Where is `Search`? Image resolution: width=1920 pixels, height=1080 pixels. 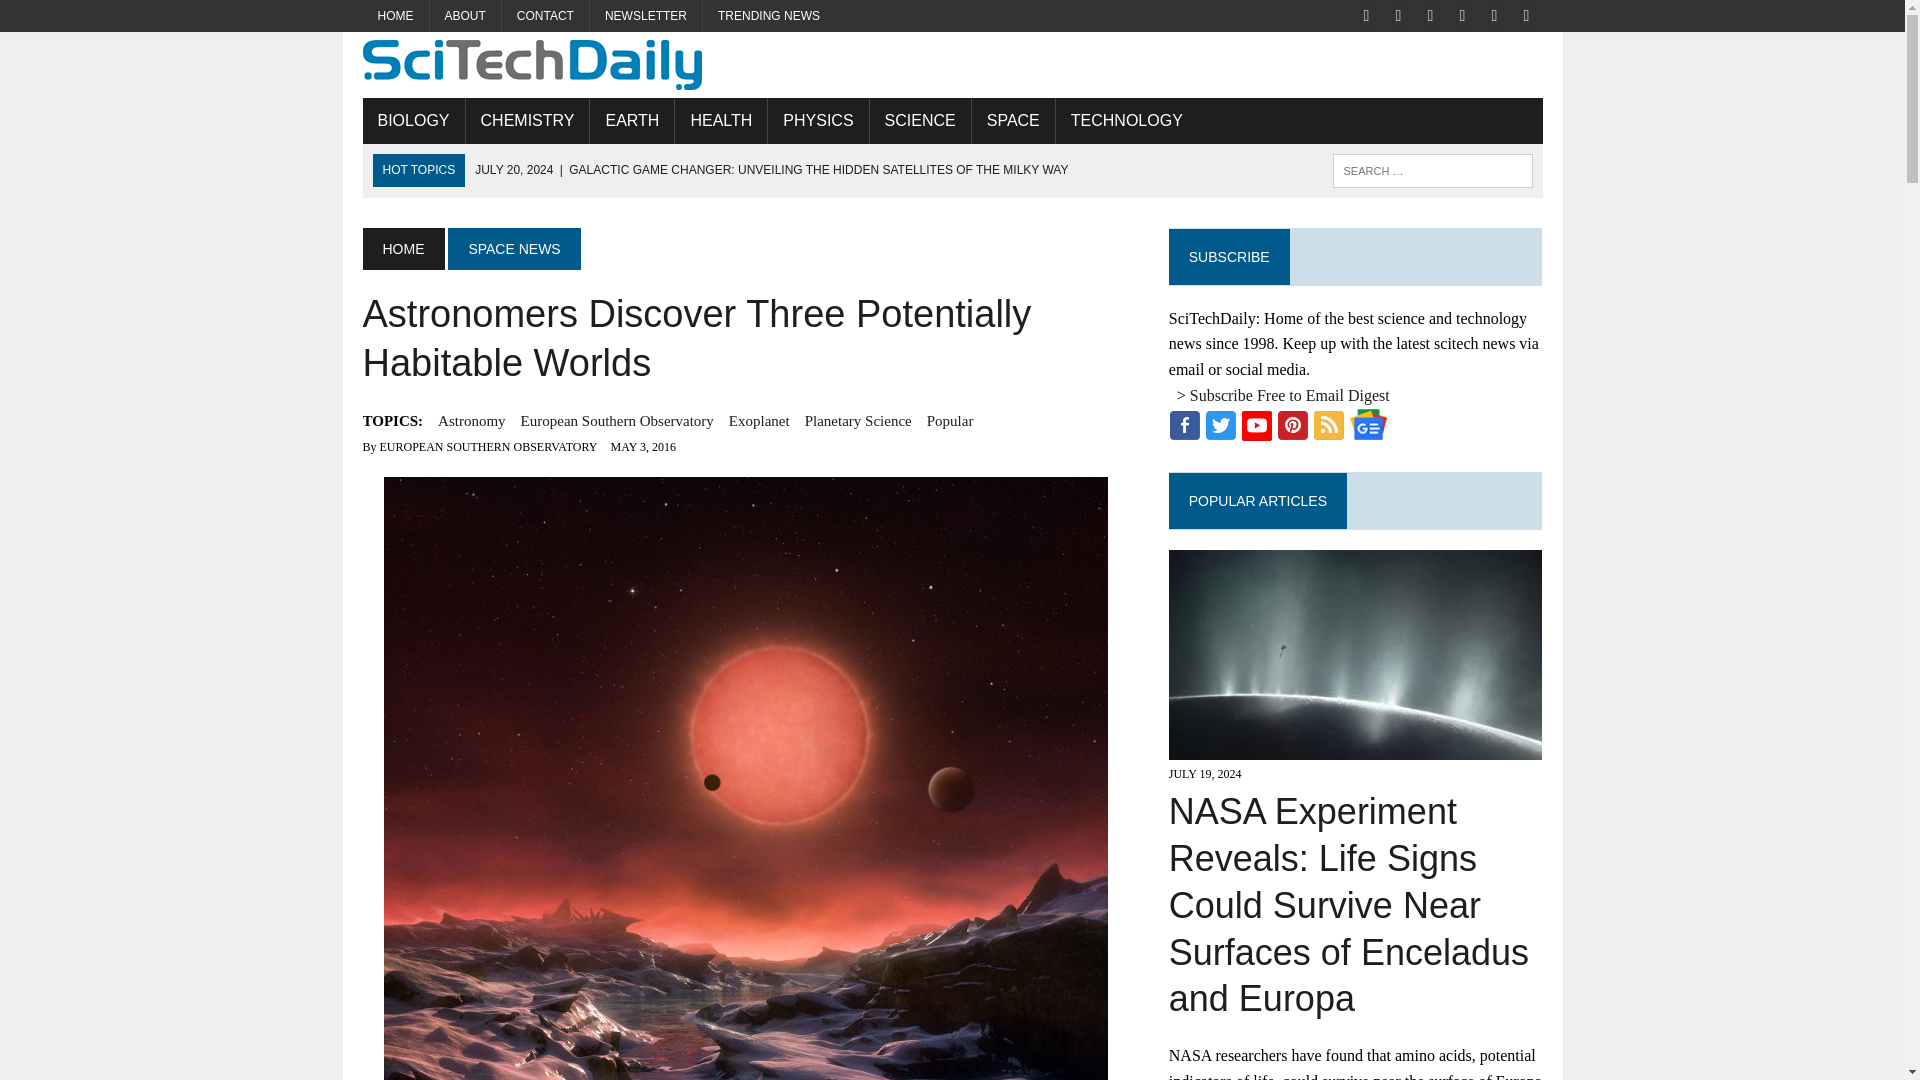 Search is located at coordinates (100, 19).